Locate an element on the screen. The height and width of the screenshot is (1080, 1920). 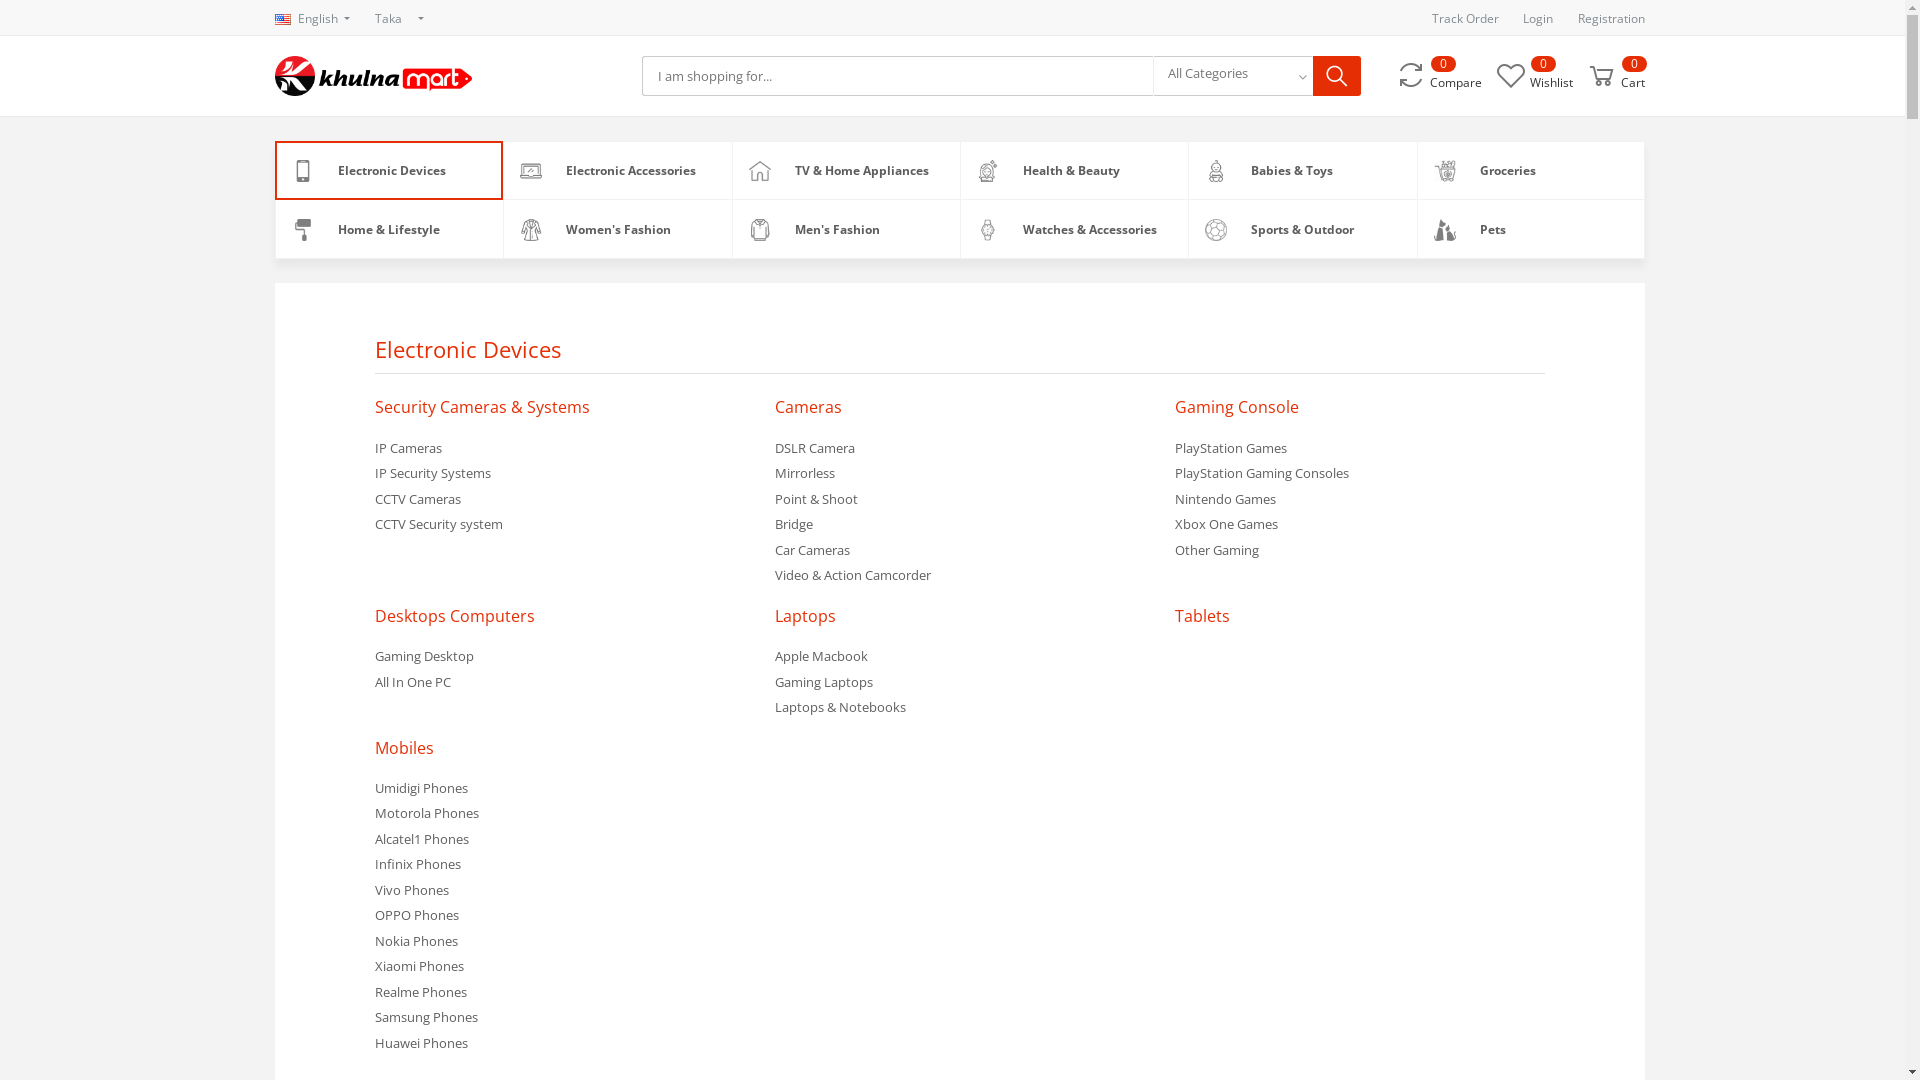
Desktops Computers is located at coordinates (455, 616).